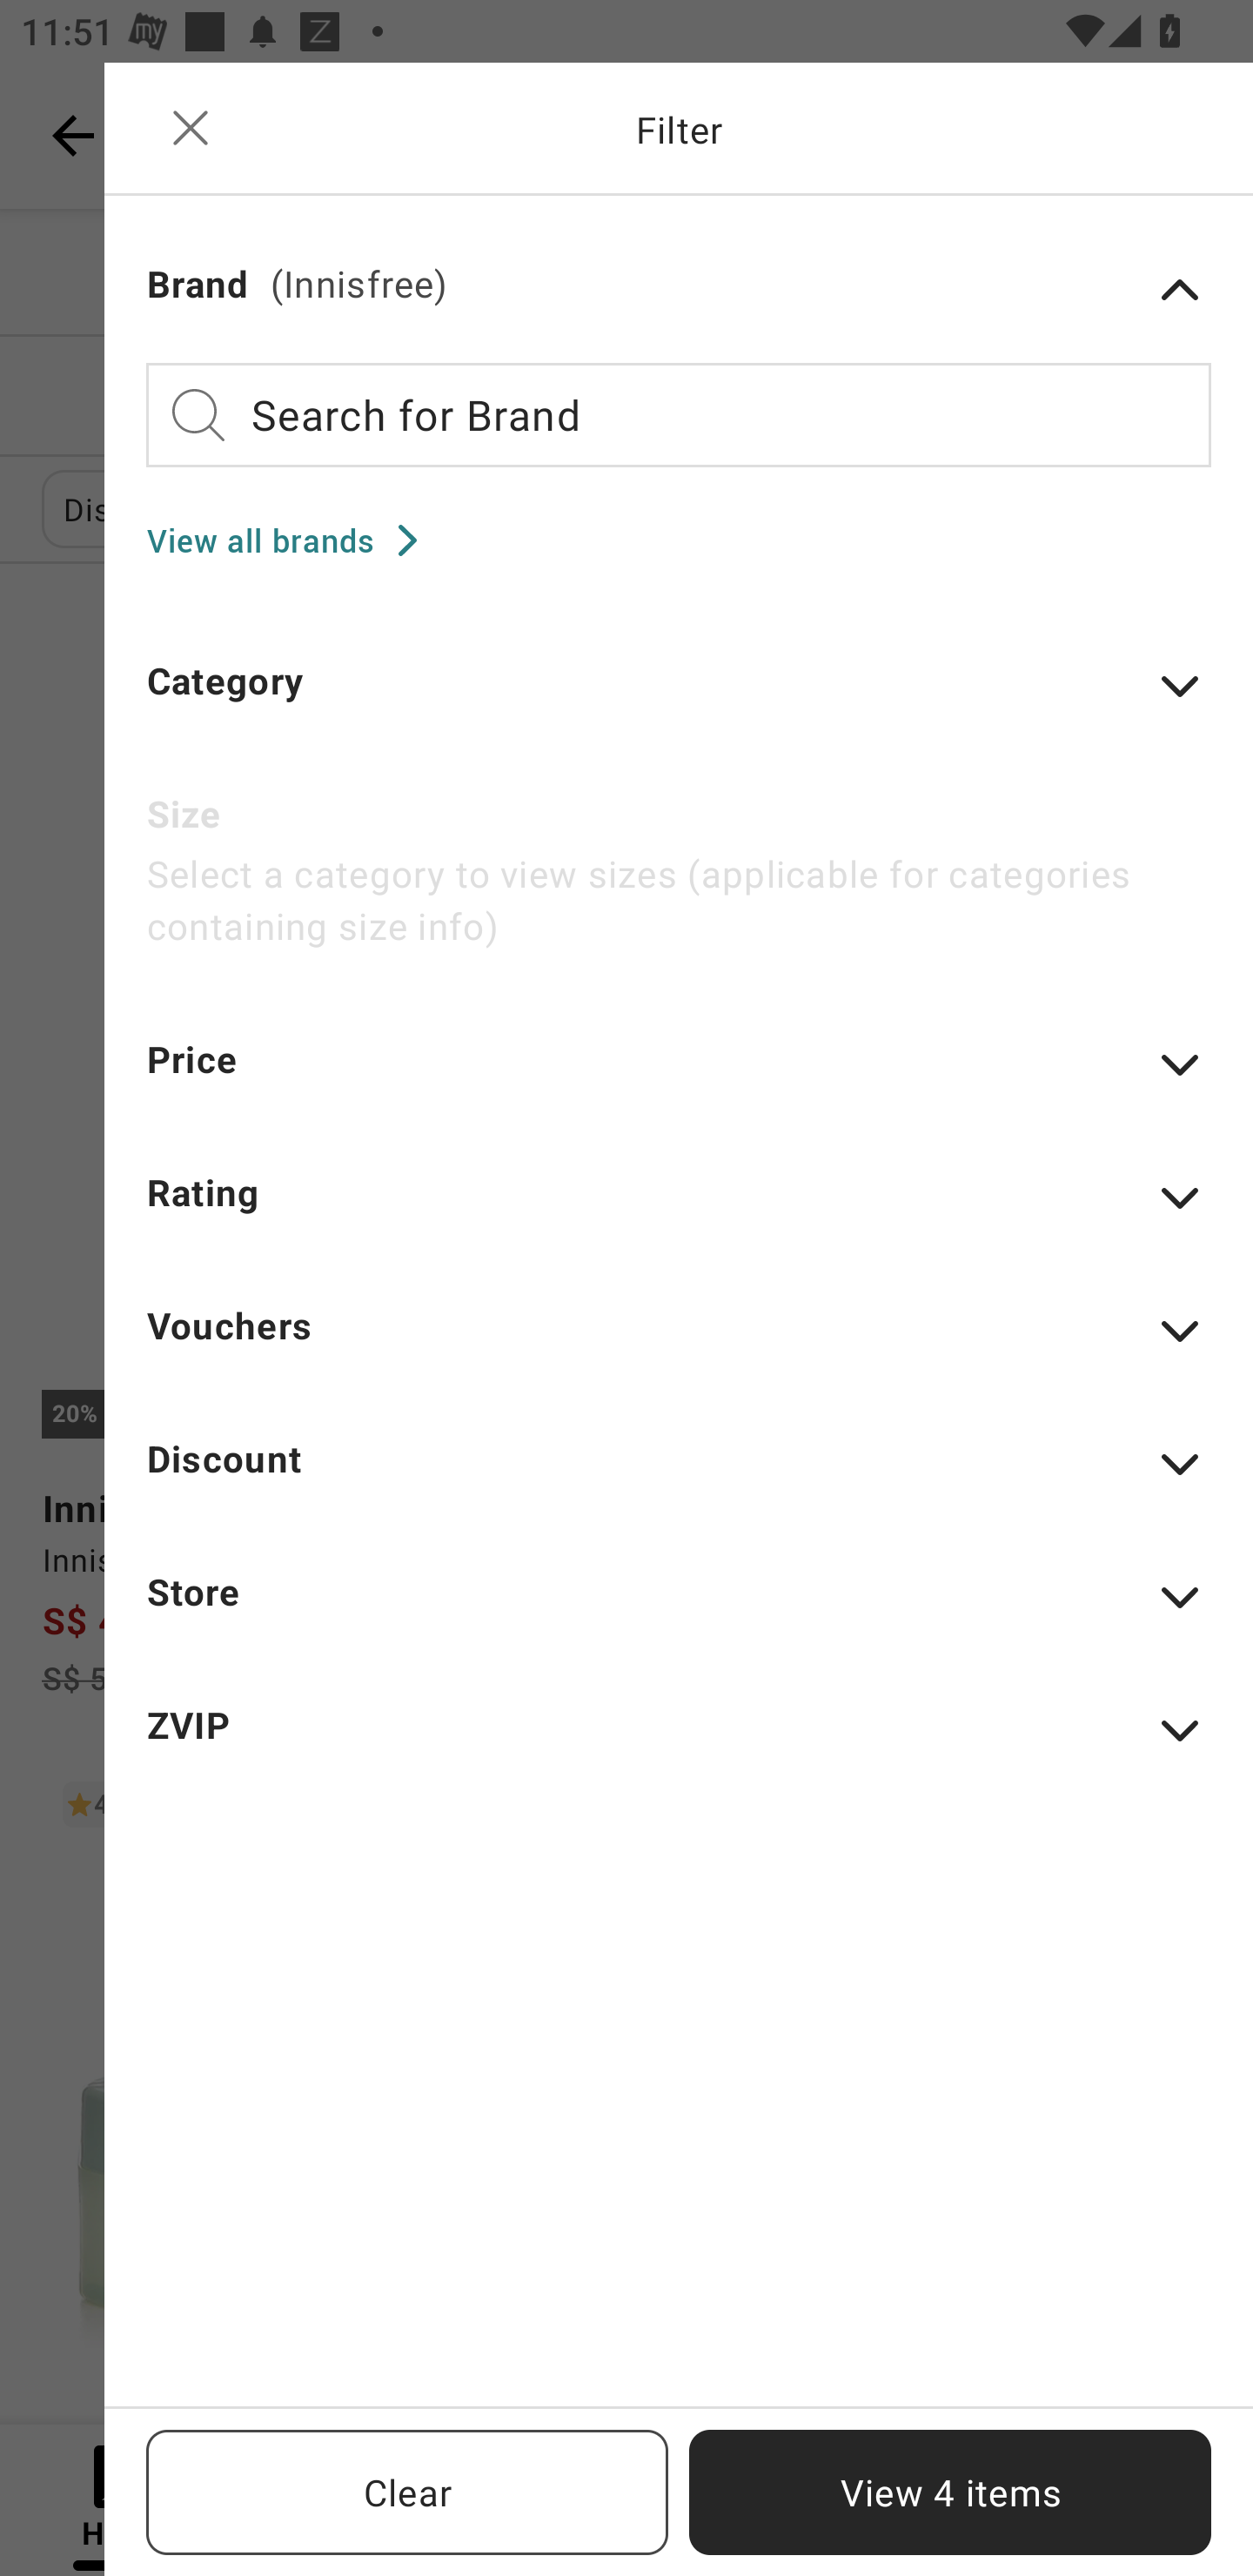  I want to click on Vouchers, so click(679, 1345).